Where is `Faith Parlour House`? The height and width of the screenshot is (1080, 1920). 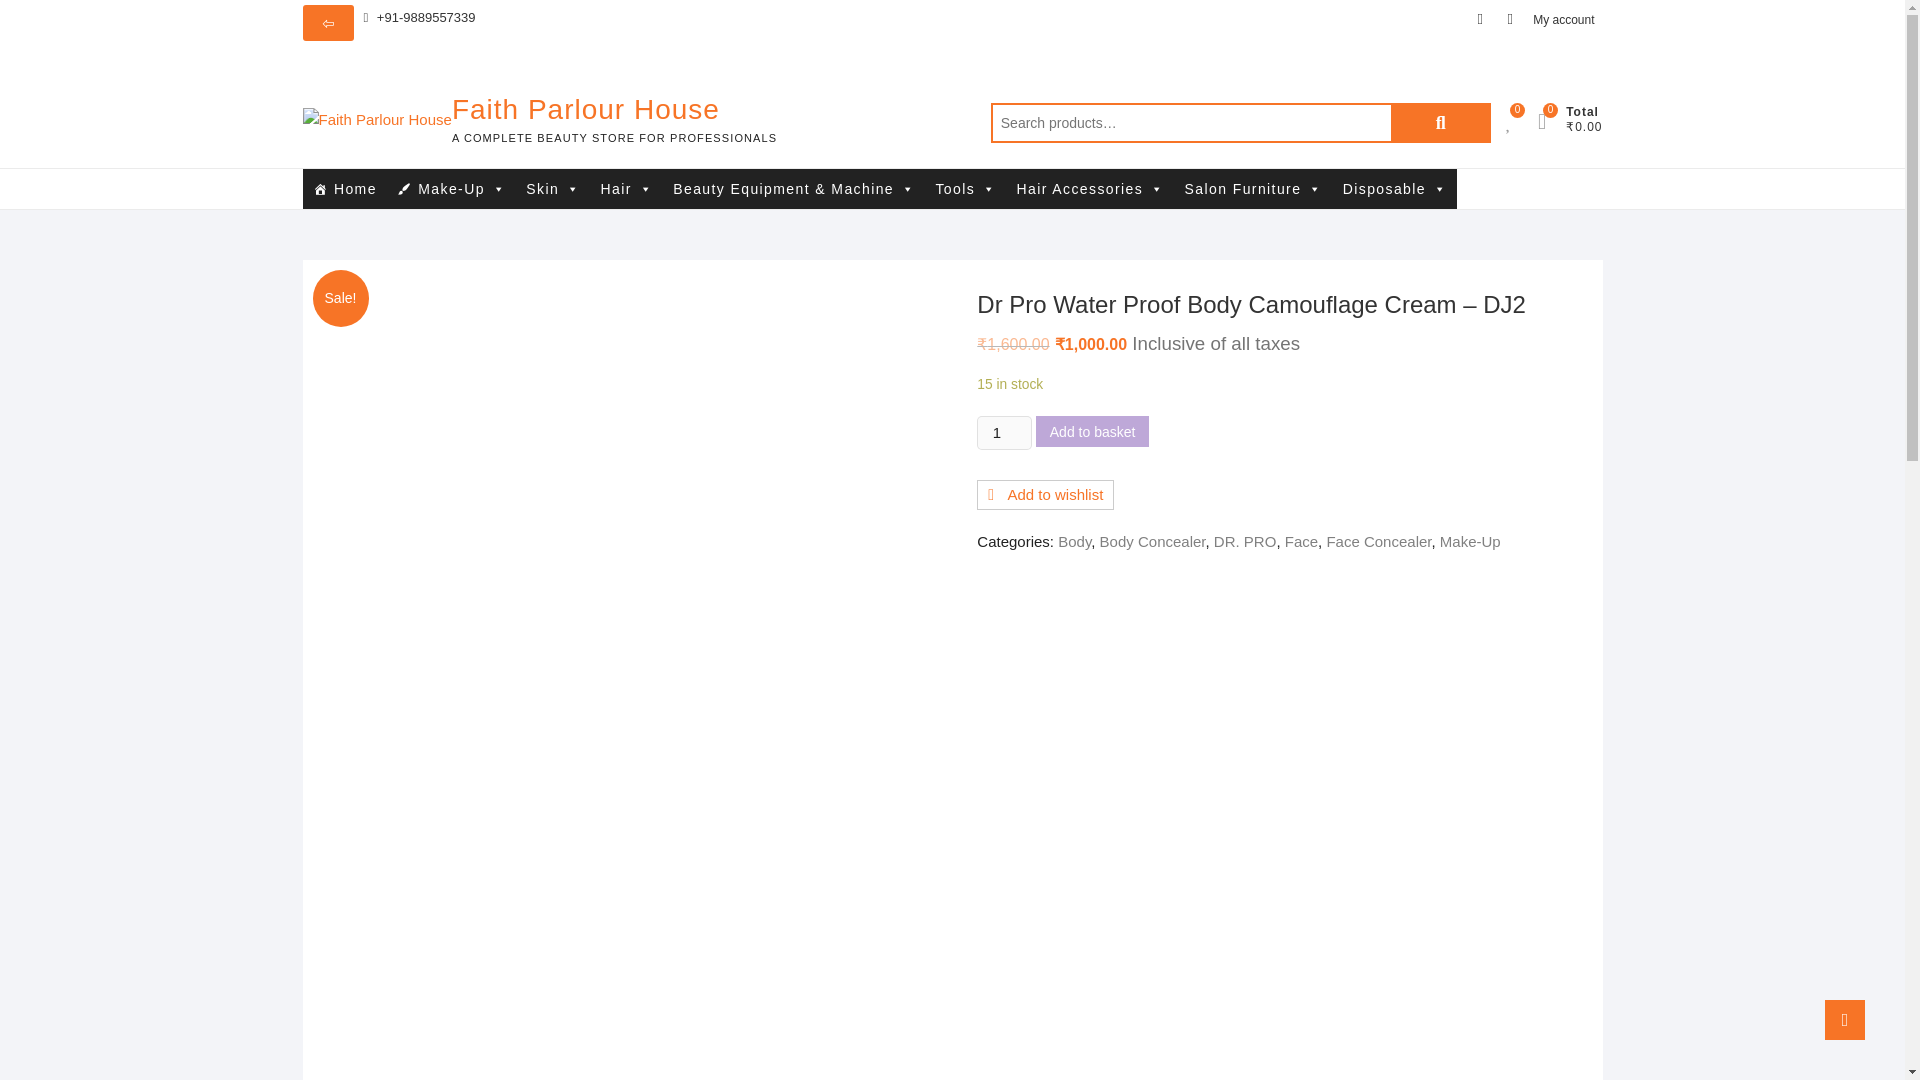 Faith Parlour House is located at coordinates (614, 109).